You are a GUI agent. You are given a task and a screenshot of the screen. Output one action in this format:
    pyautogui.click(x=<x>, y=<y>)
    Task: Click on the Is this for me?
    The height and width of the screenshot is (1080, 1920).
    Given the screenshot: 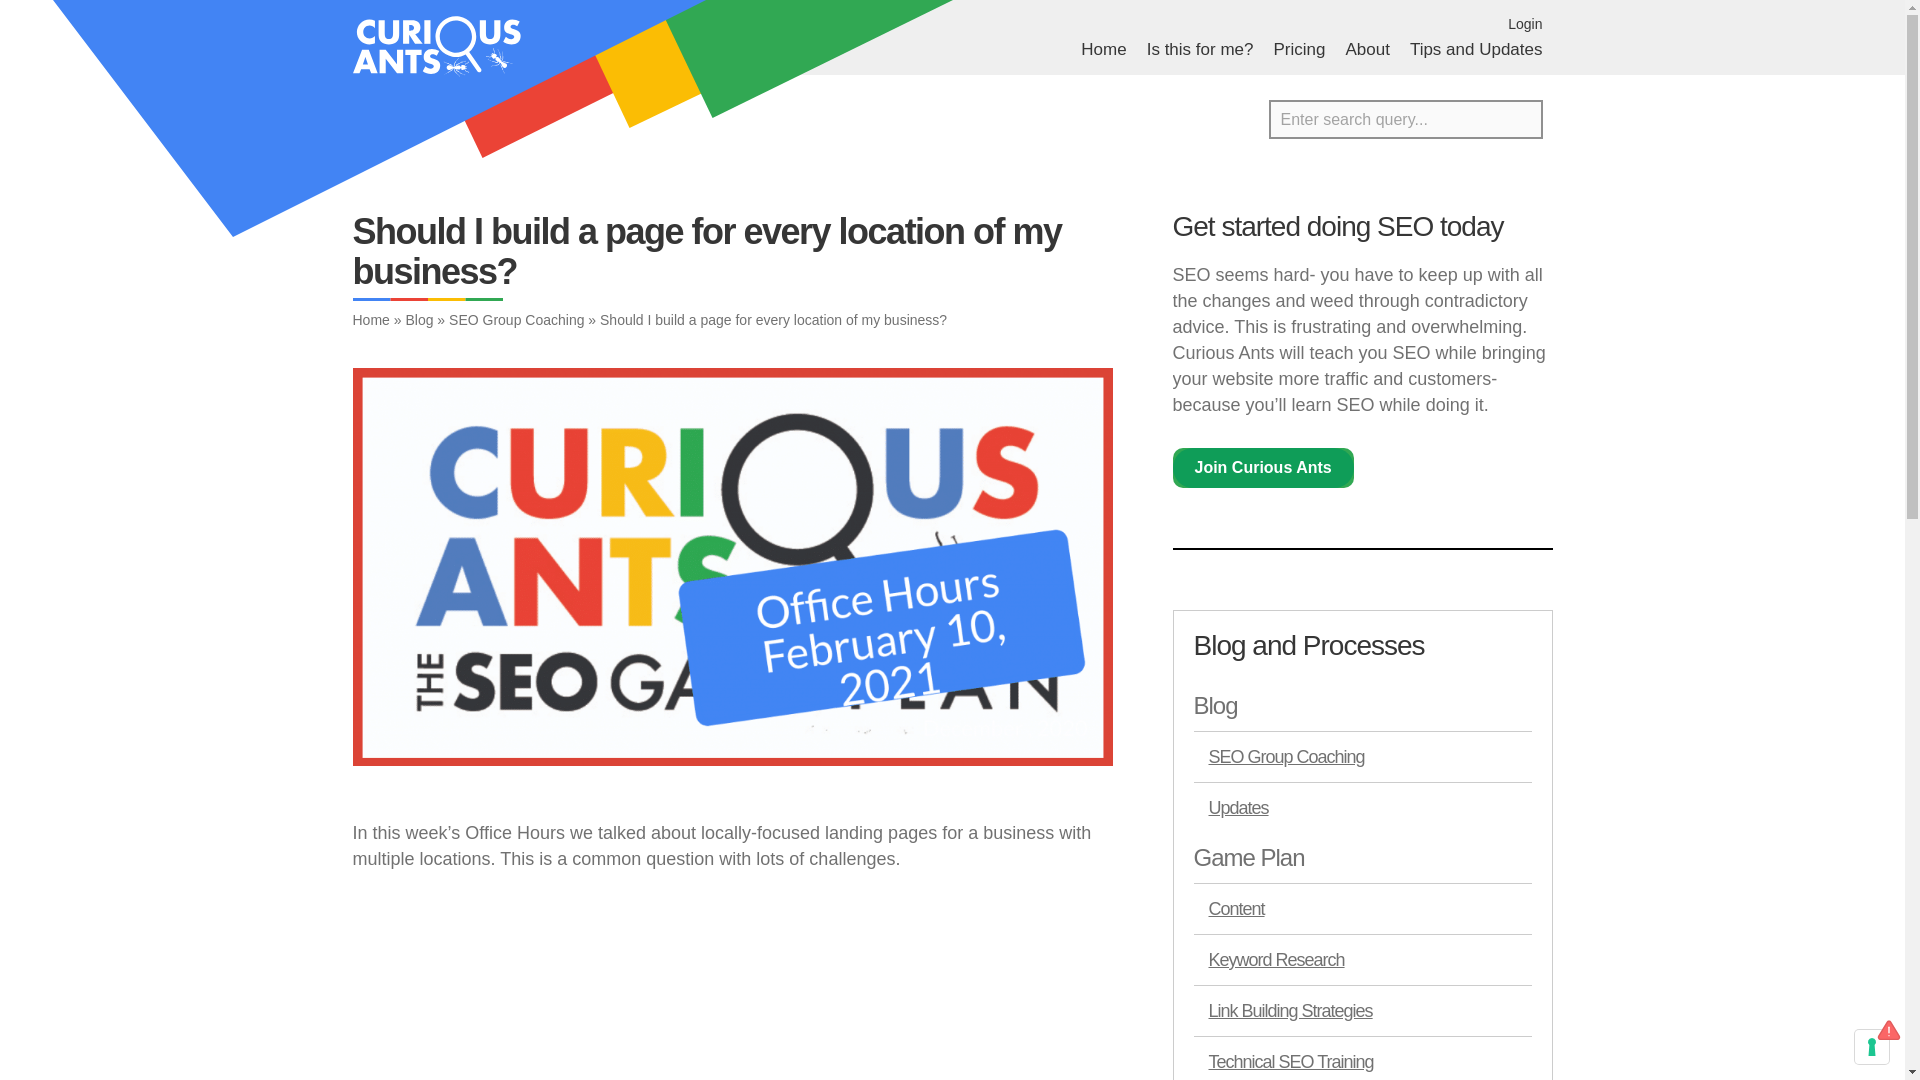 What is the action you would take?
    pyautogui.click(x=1200, y=49)
    